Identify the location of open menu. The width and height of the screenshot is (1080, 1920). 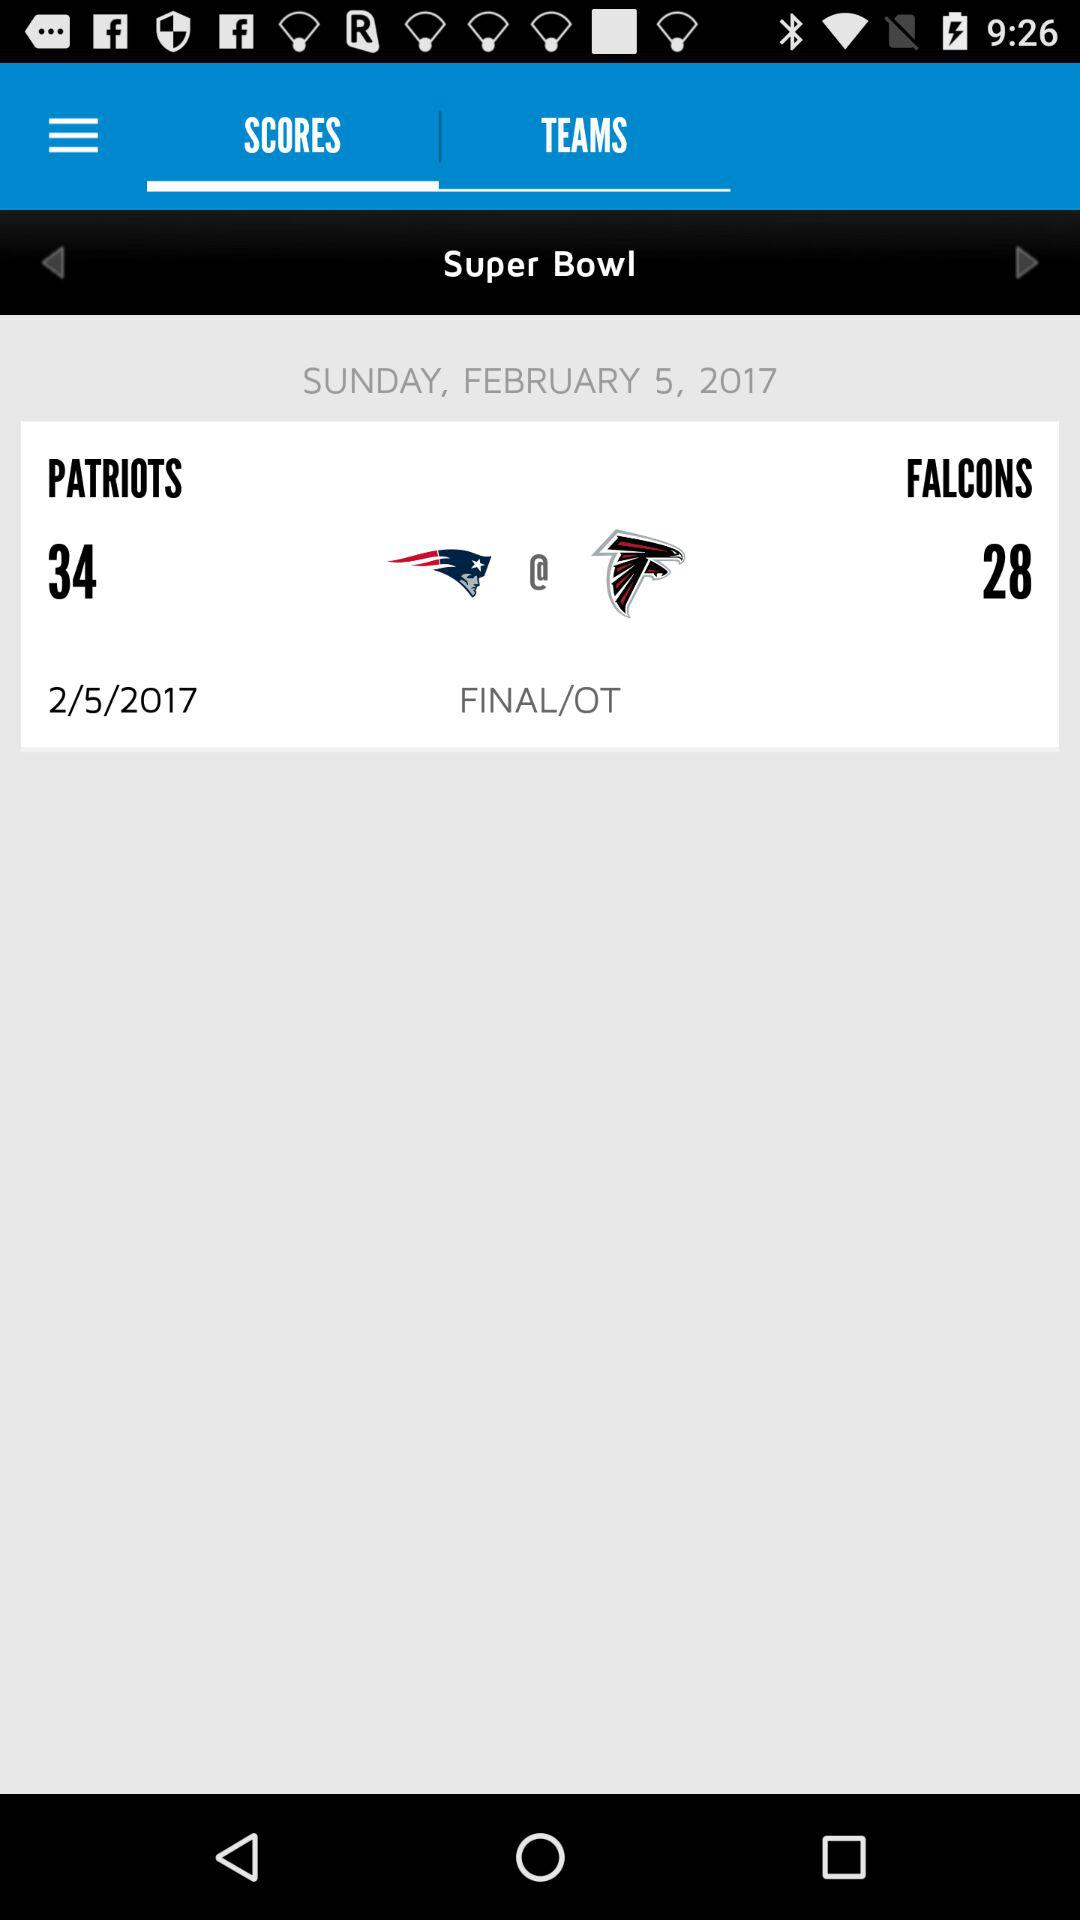
(74, 136).